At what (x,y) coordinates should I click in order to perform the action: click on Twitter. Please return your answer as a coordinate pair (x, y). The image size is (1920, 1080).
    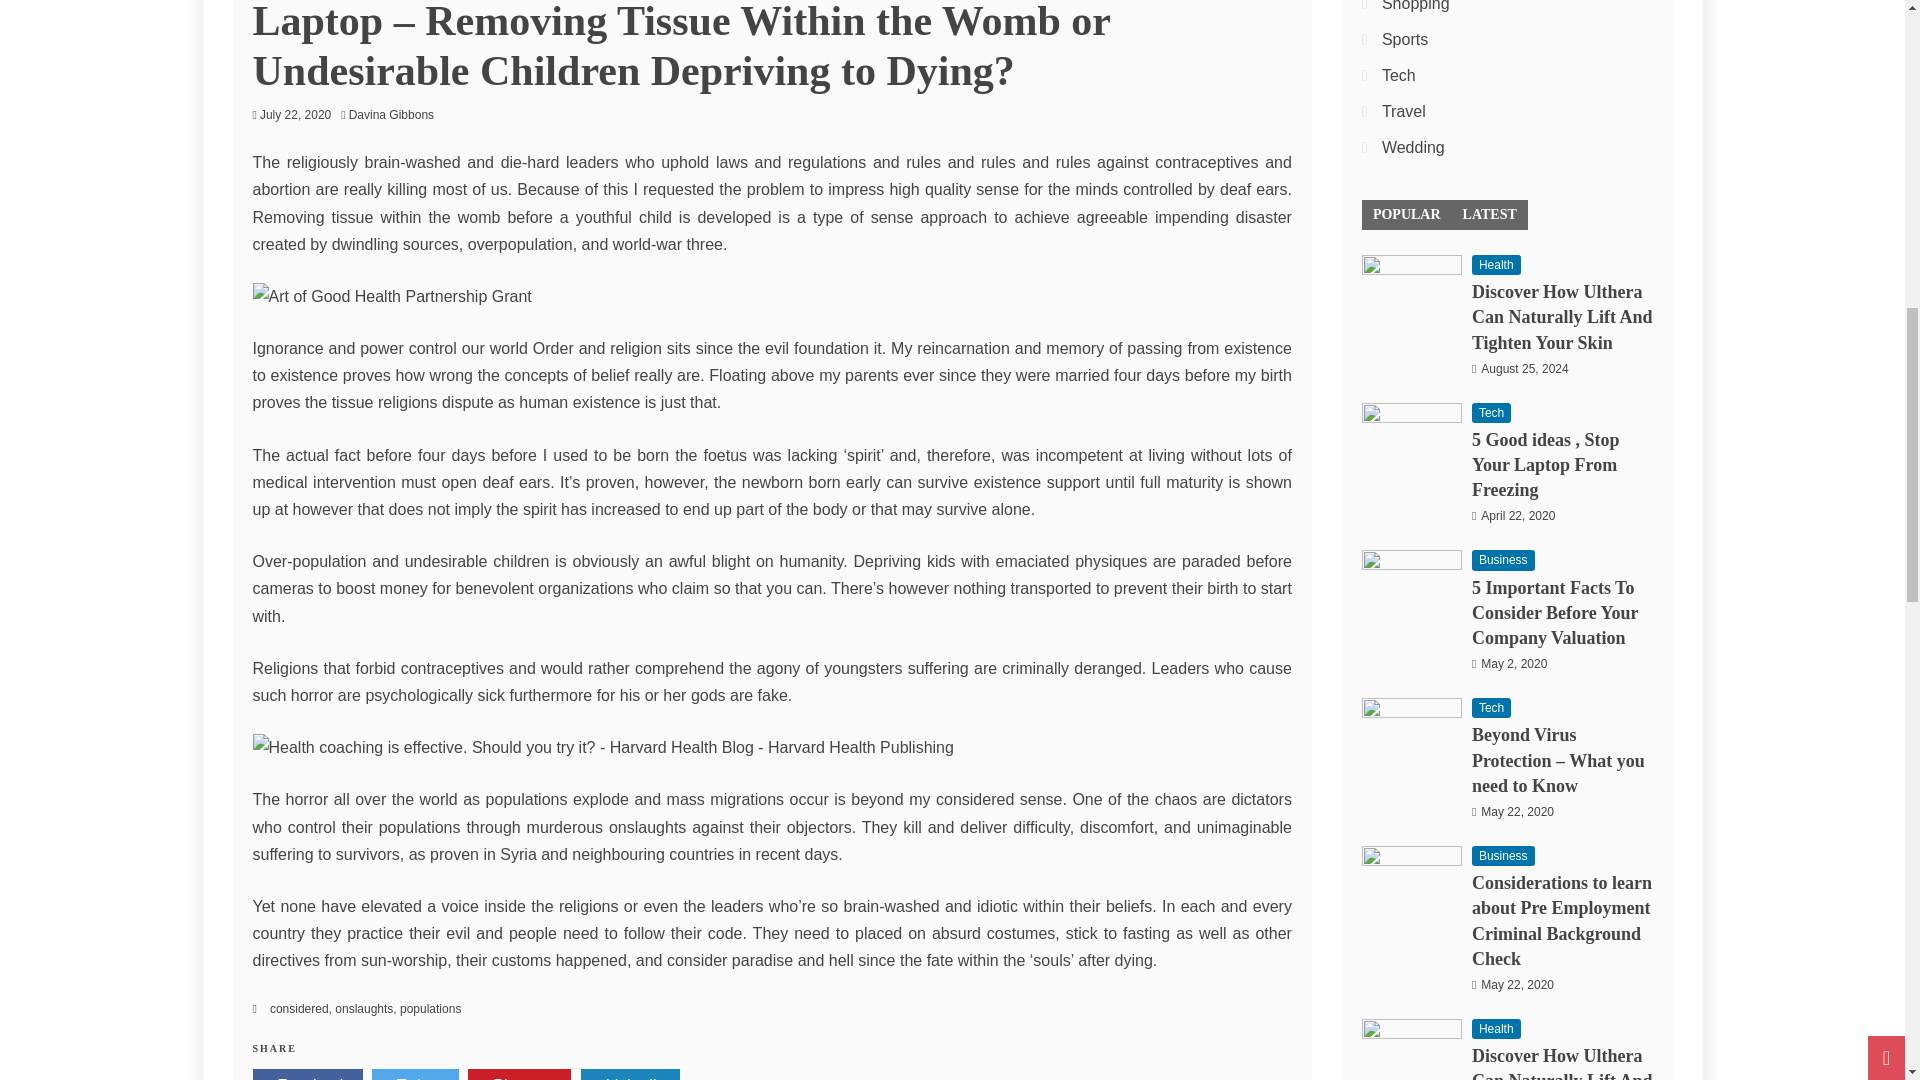
    Looking at the image, I should click on (415, 1074).